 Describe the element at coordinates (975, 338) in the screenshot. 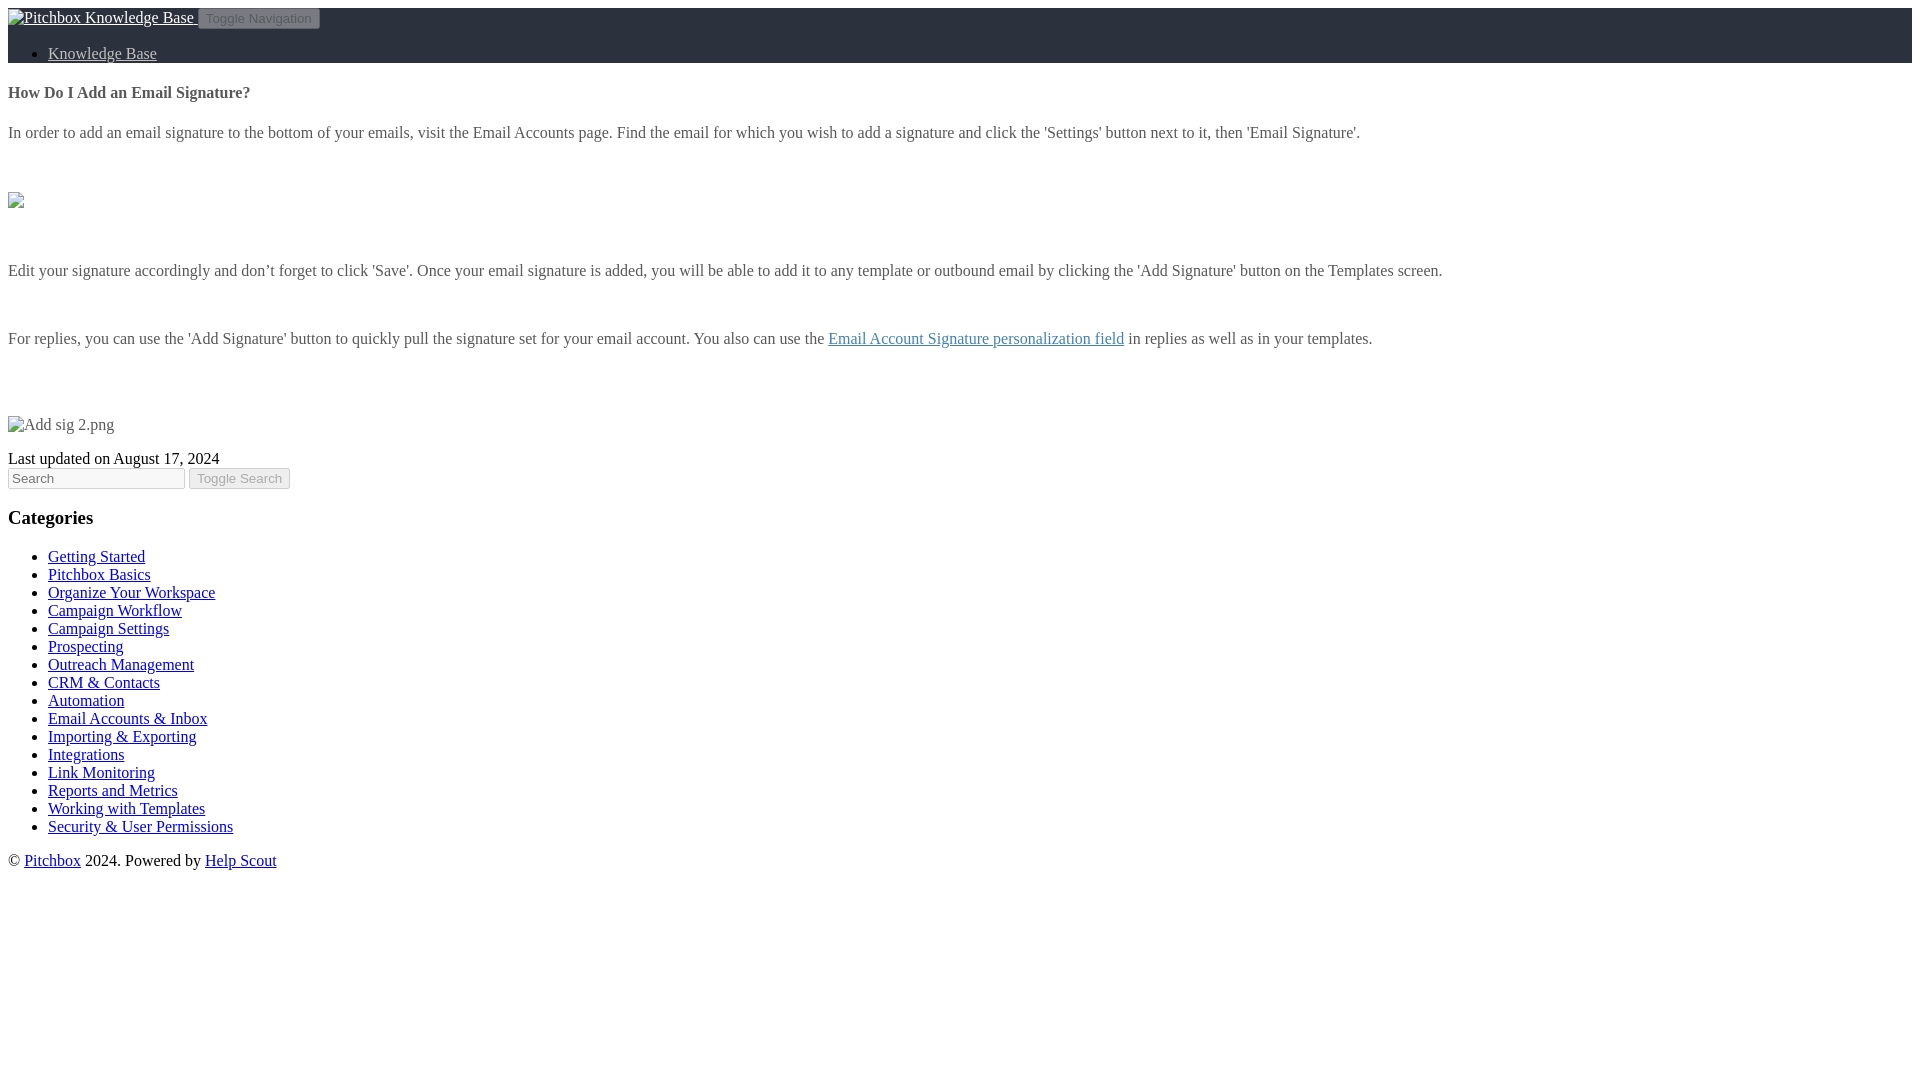

I see `Email Account Signature personalization field` at that location.